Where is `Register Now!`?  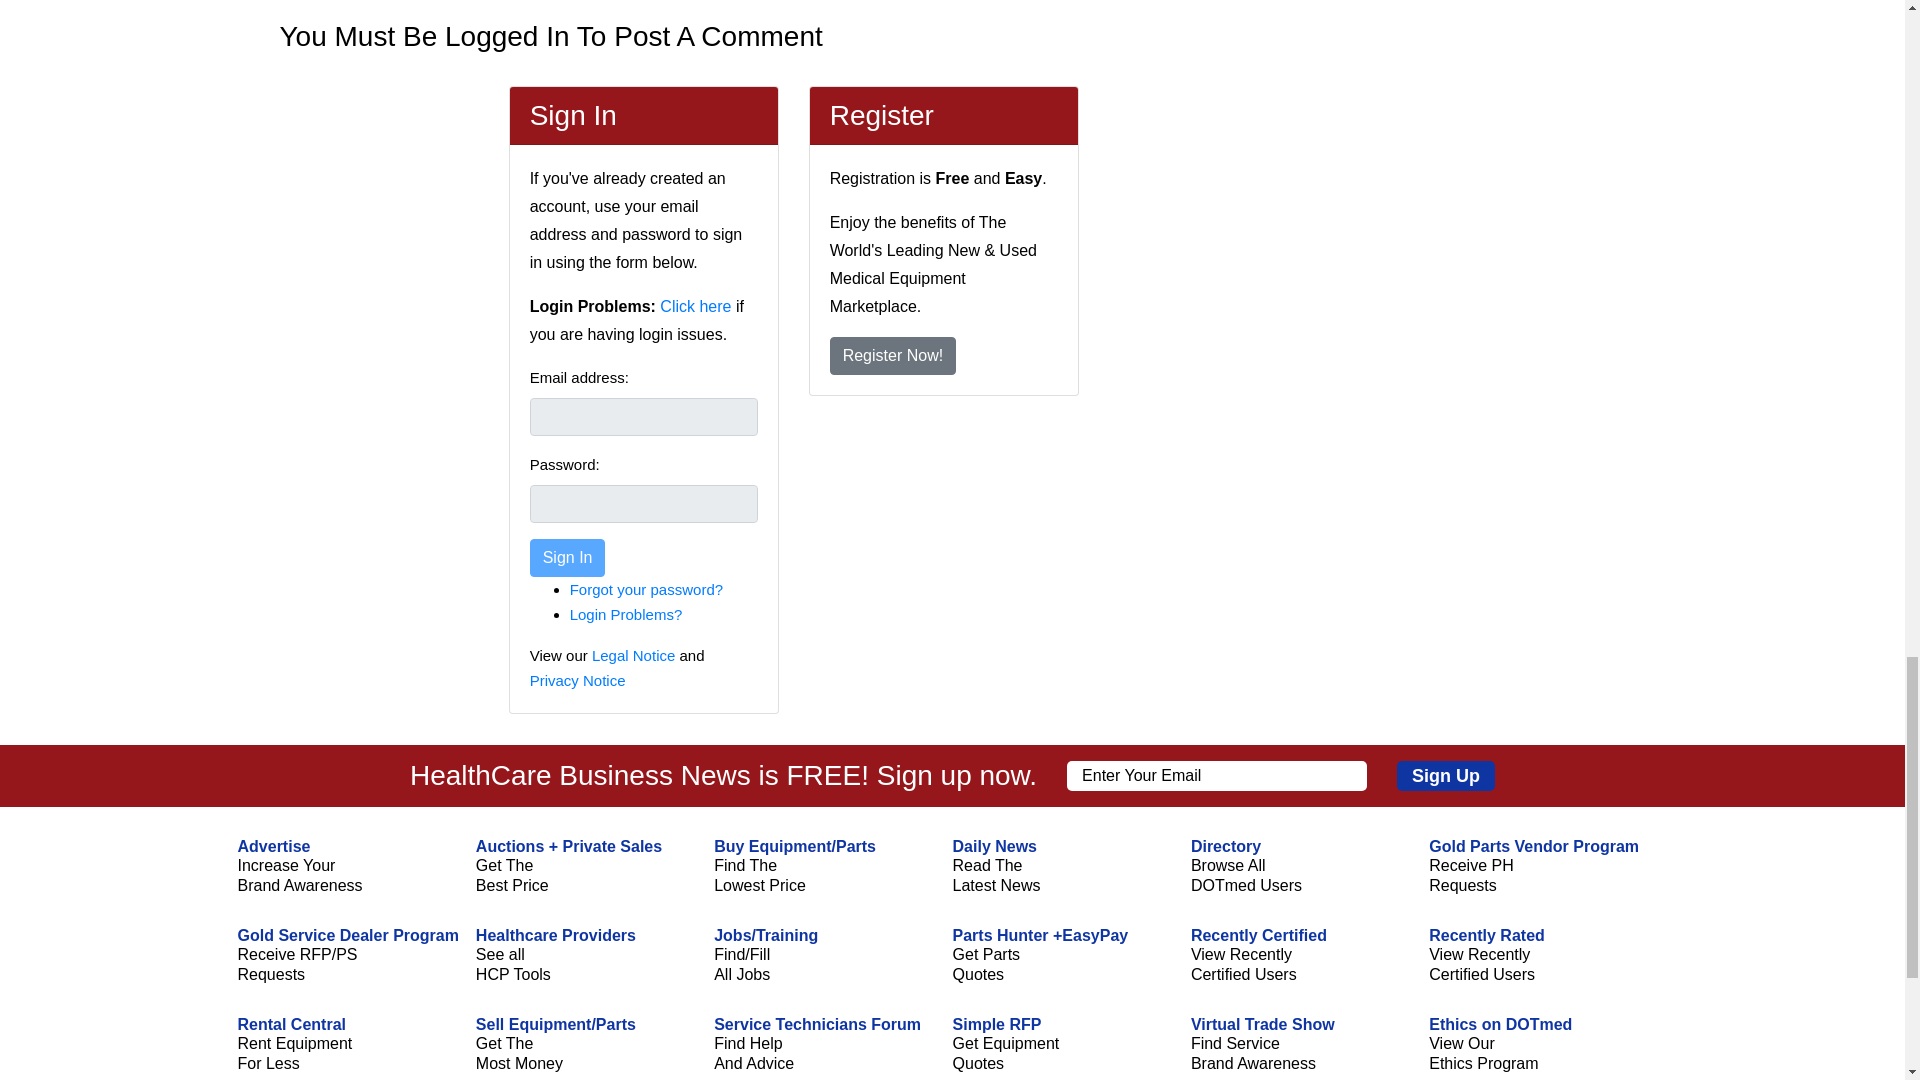
Register Now! is located at coordinates (892, 355).